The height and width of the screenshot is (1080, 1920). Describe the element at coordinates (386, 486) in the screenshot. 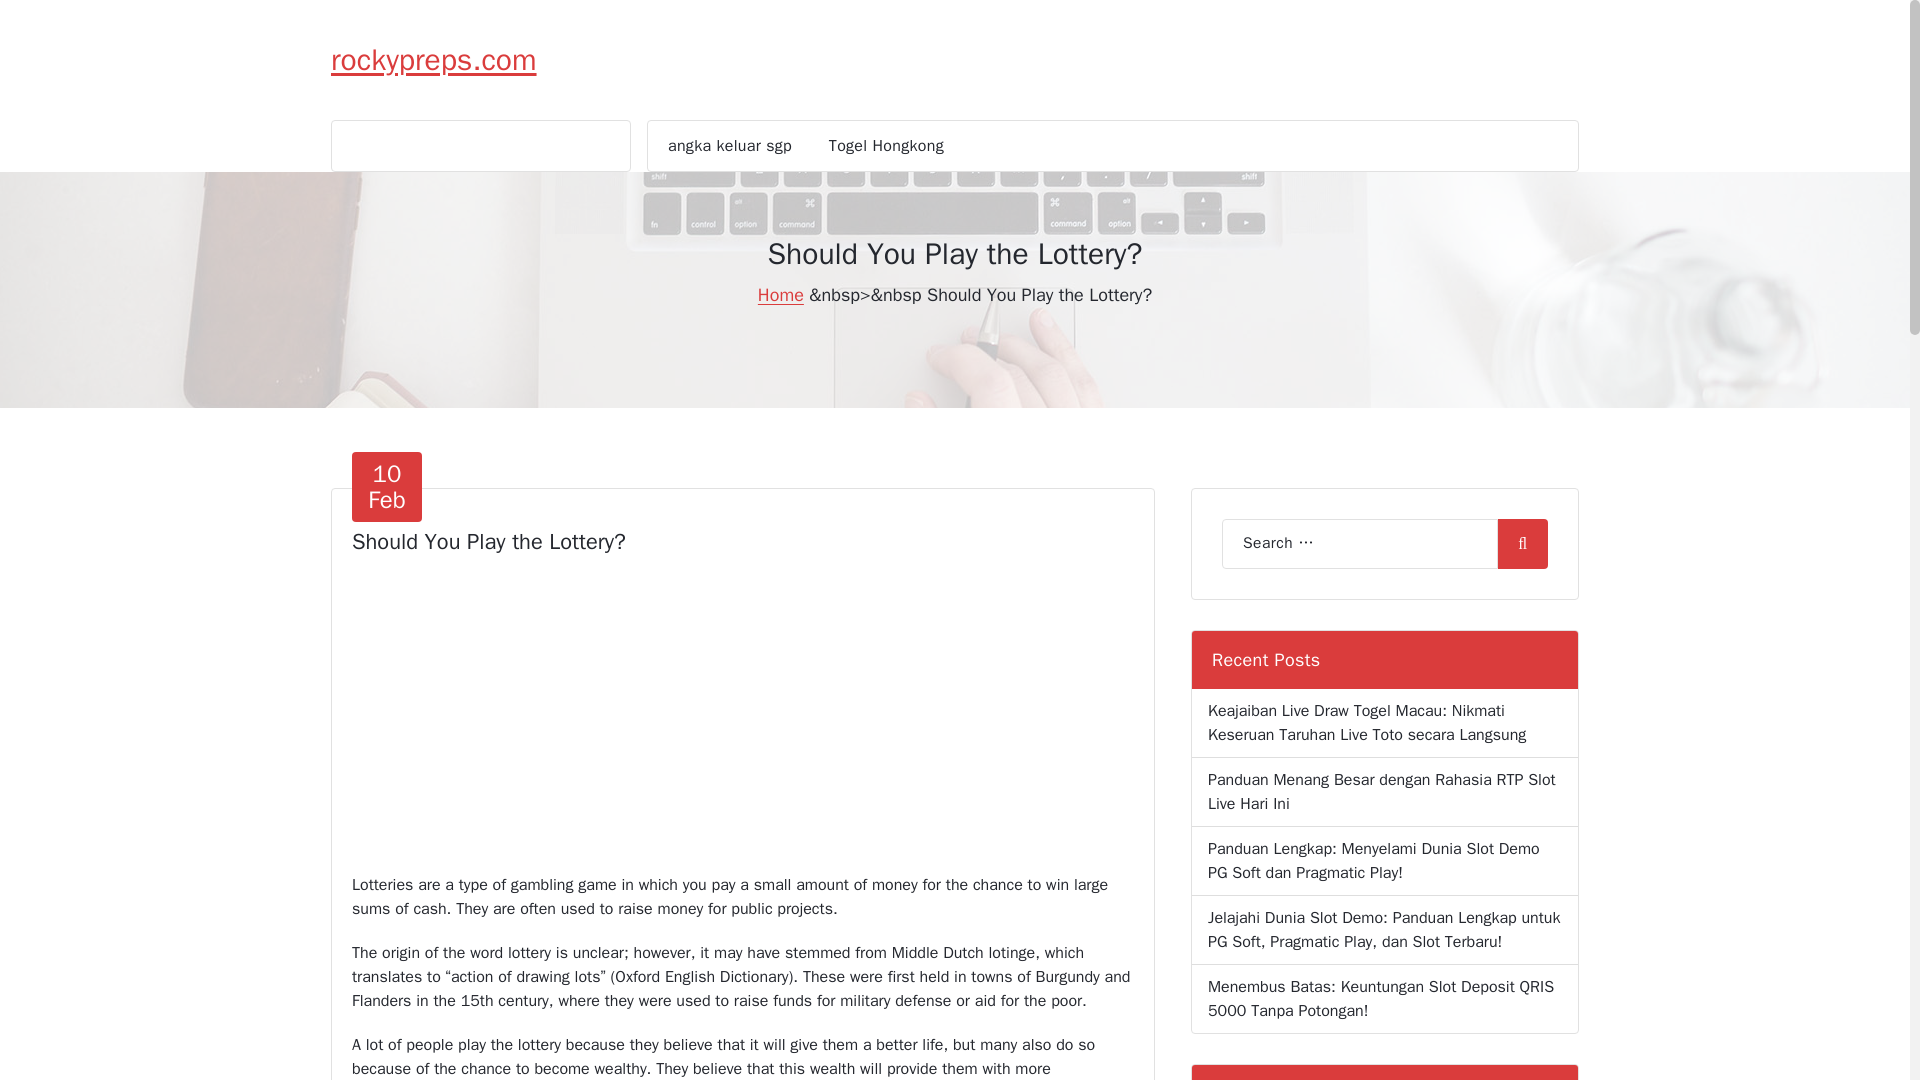

I see `angka keluar sgp` at that location.